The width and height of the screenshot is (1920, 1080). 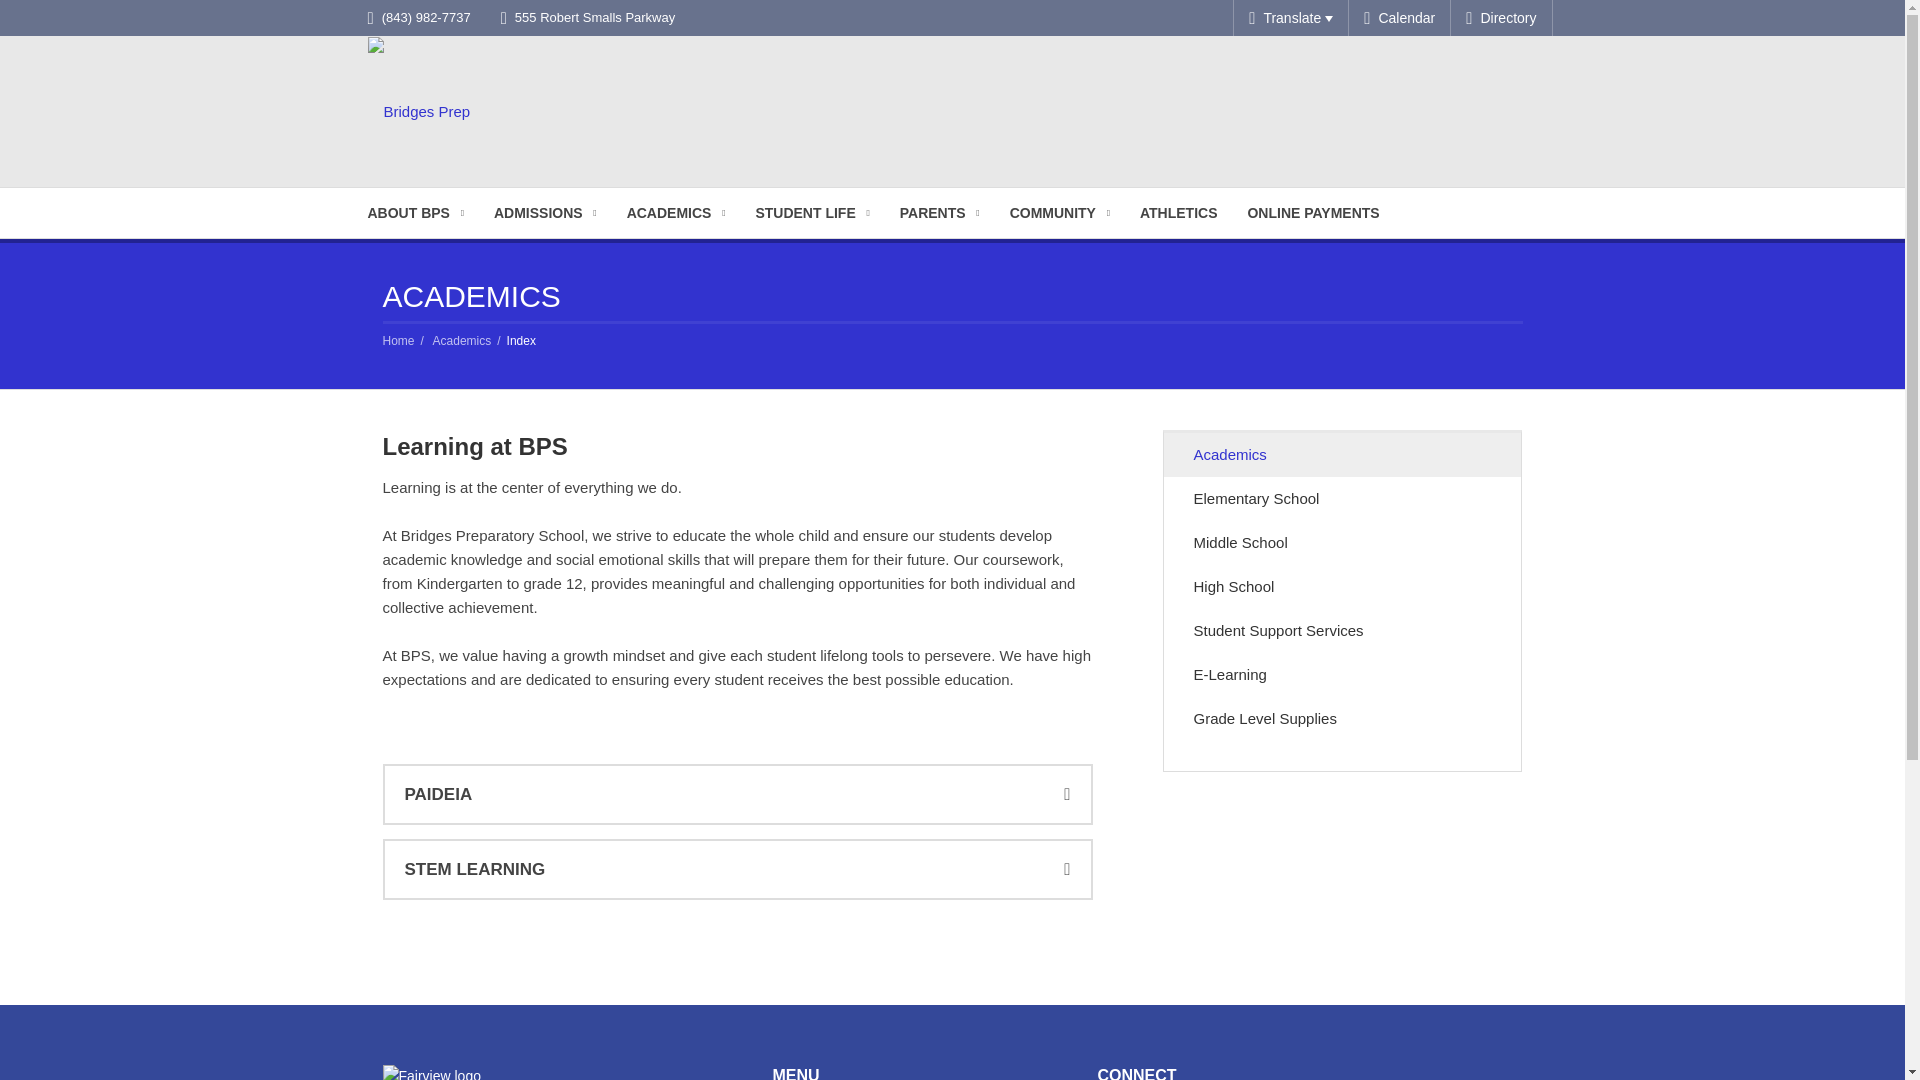 I want to click on ABOUT BPS, so click(x=414, y=212).